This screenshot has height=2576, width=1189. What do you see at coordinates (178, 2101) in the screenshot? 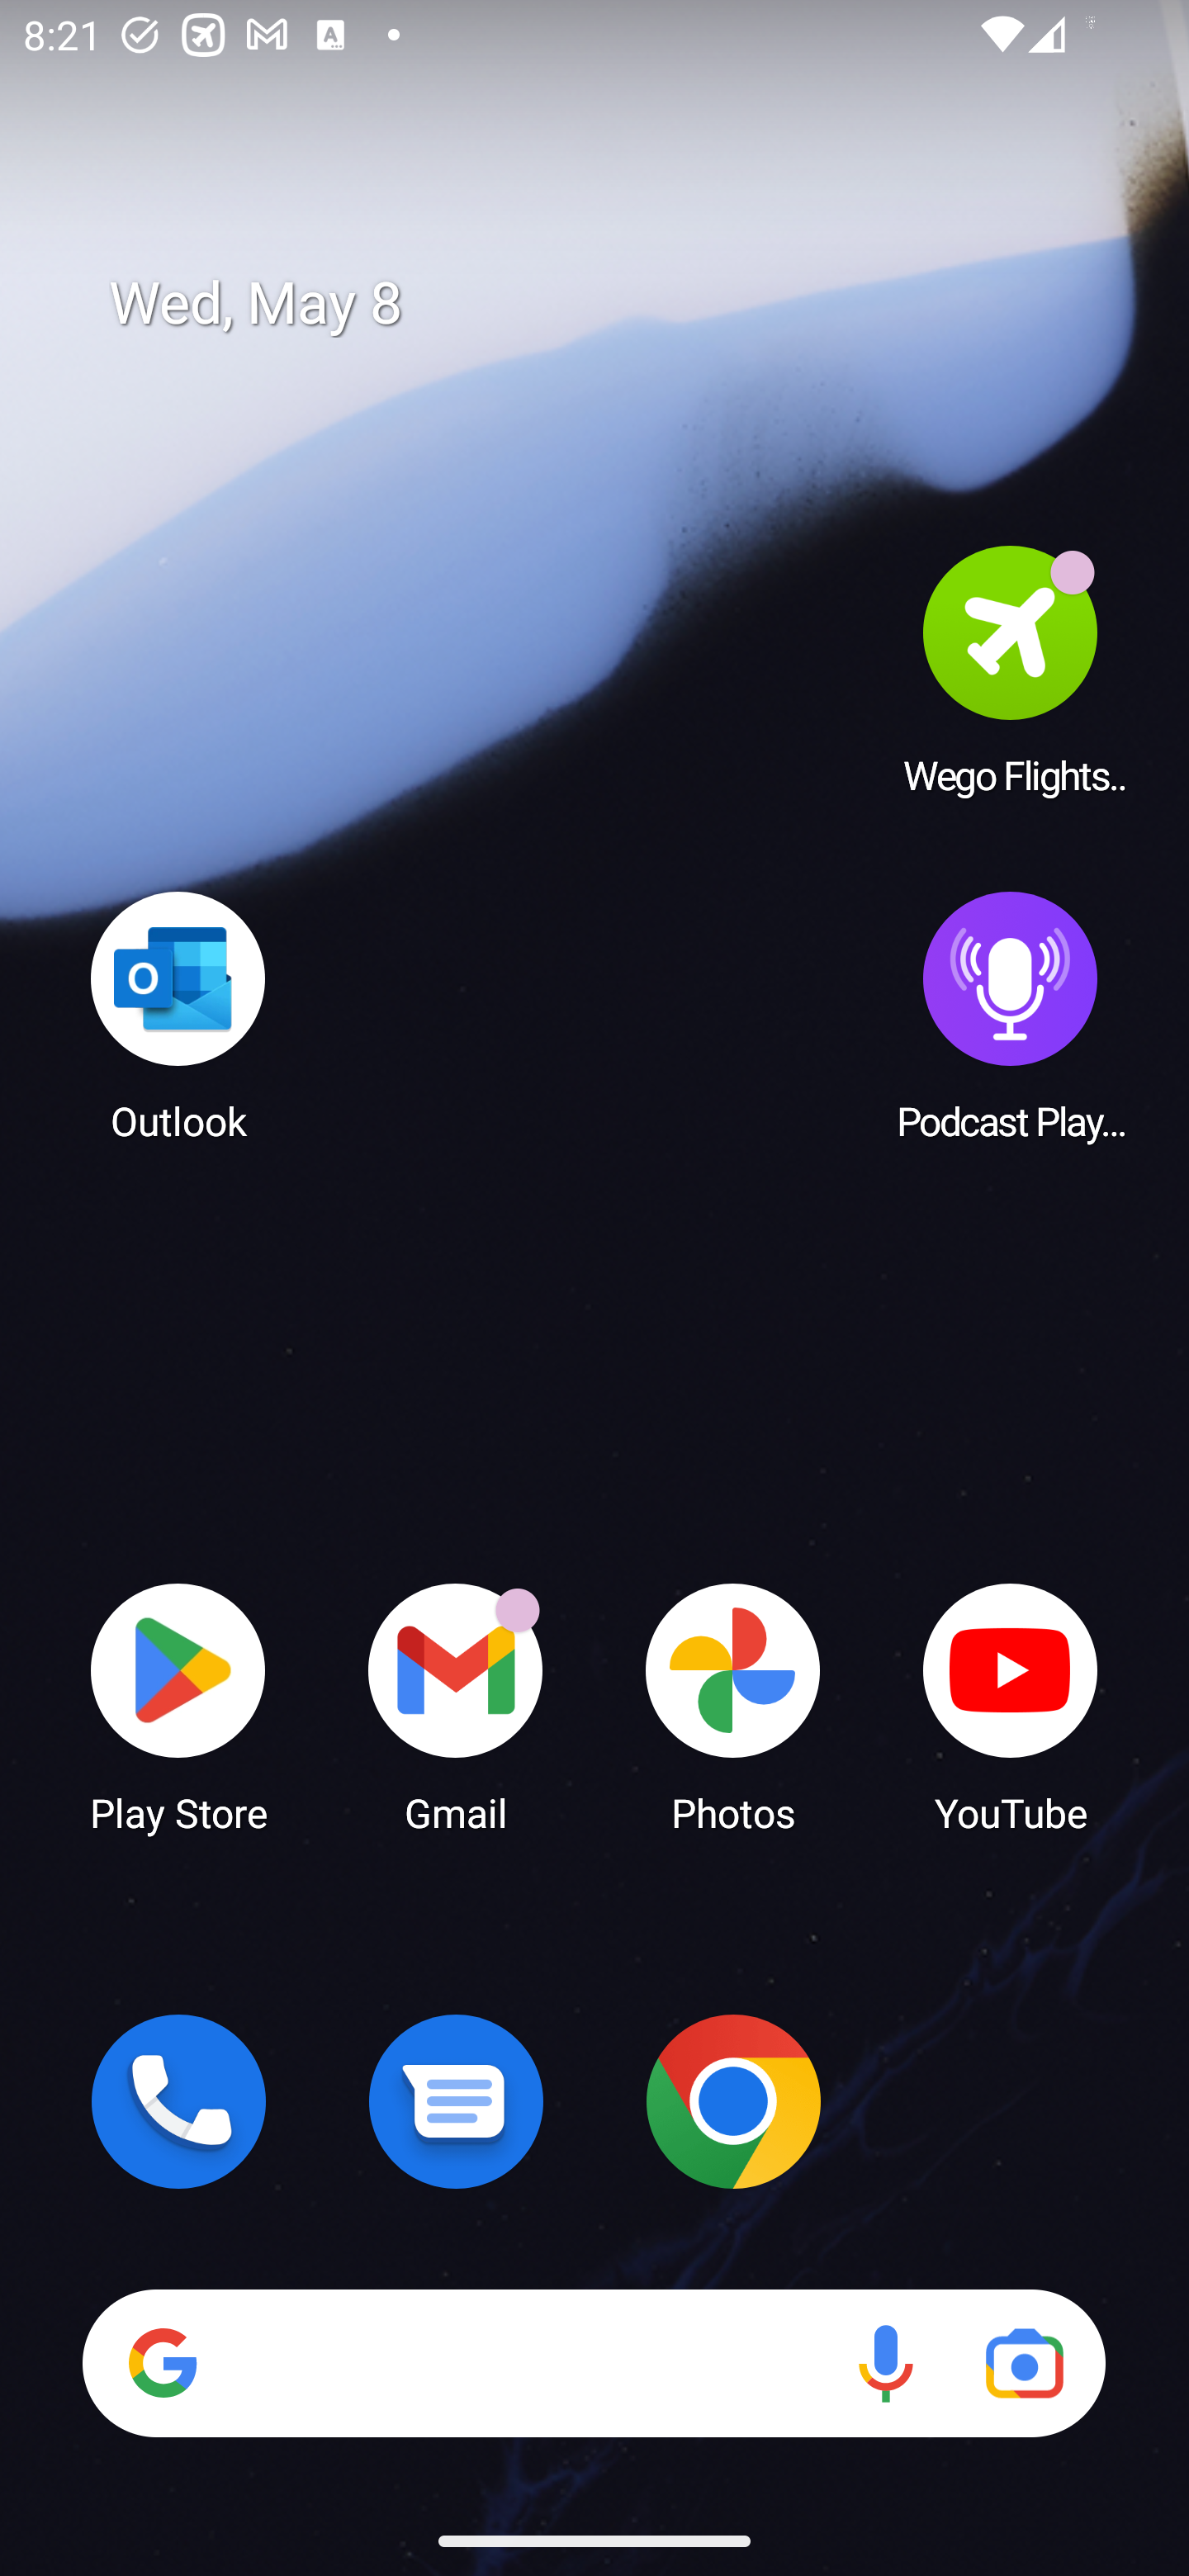
I see `Phone` at bounding box center [178, 2101].